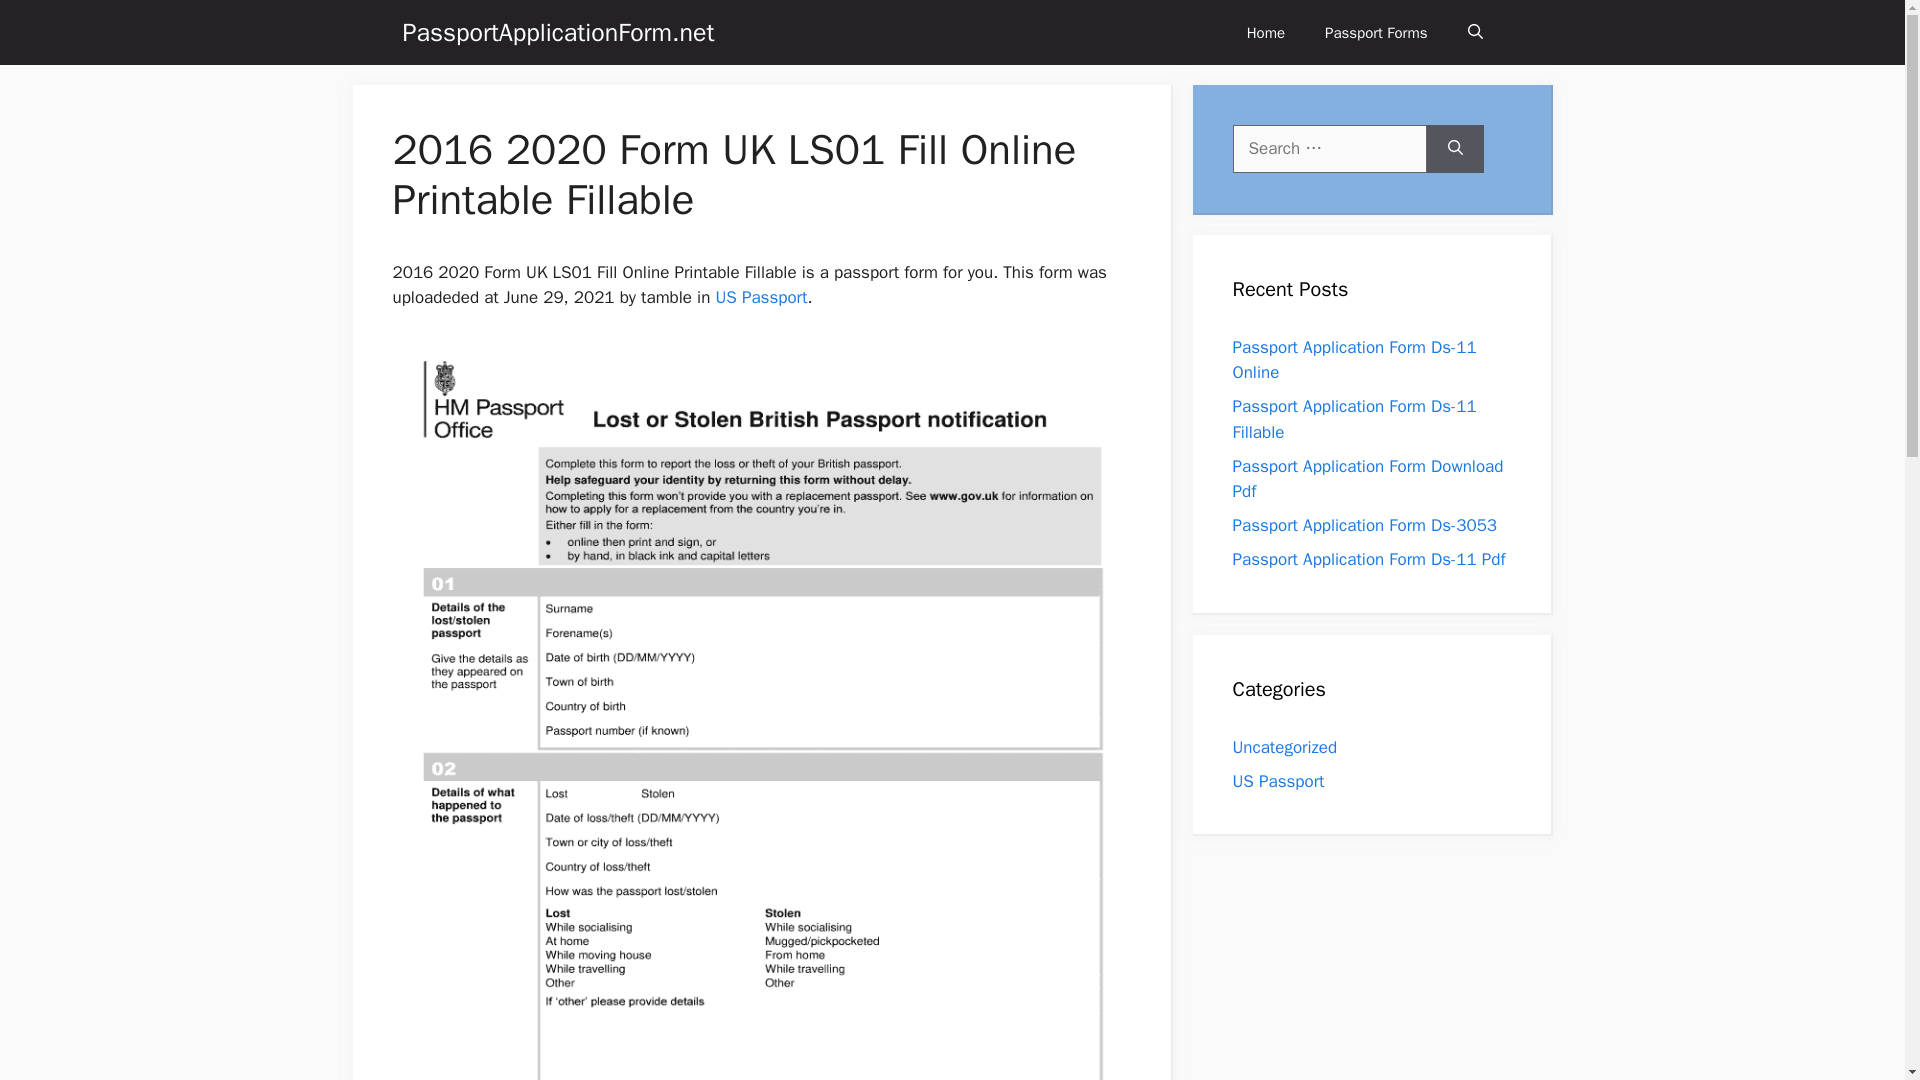 The width and height of the screenshot is (1920, 1080). What do you see at coordinates (1278, 780) in the screenshot?
I see `US Passport` at bounding box center [1278, 780].